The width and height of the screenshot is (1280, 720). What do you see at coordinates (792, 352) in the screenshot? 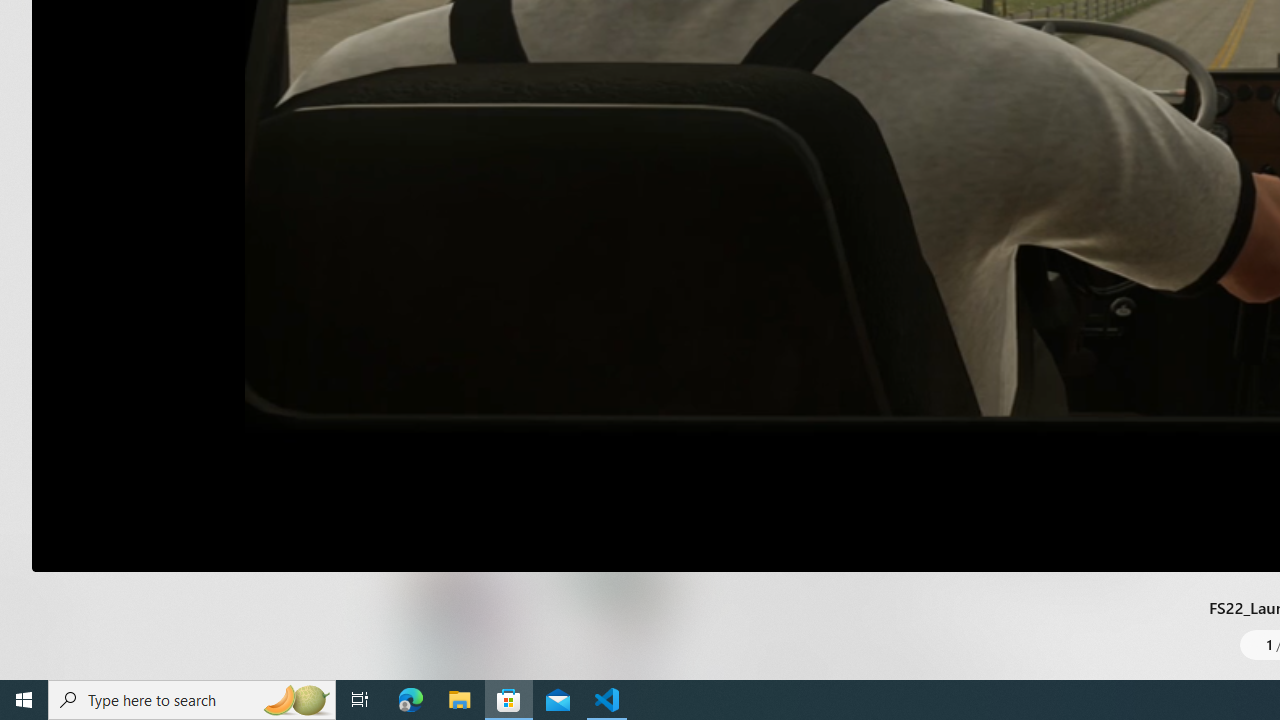
I see `Farming Simulator 22 PC, Edition selector` at bounding box center [792, 352].